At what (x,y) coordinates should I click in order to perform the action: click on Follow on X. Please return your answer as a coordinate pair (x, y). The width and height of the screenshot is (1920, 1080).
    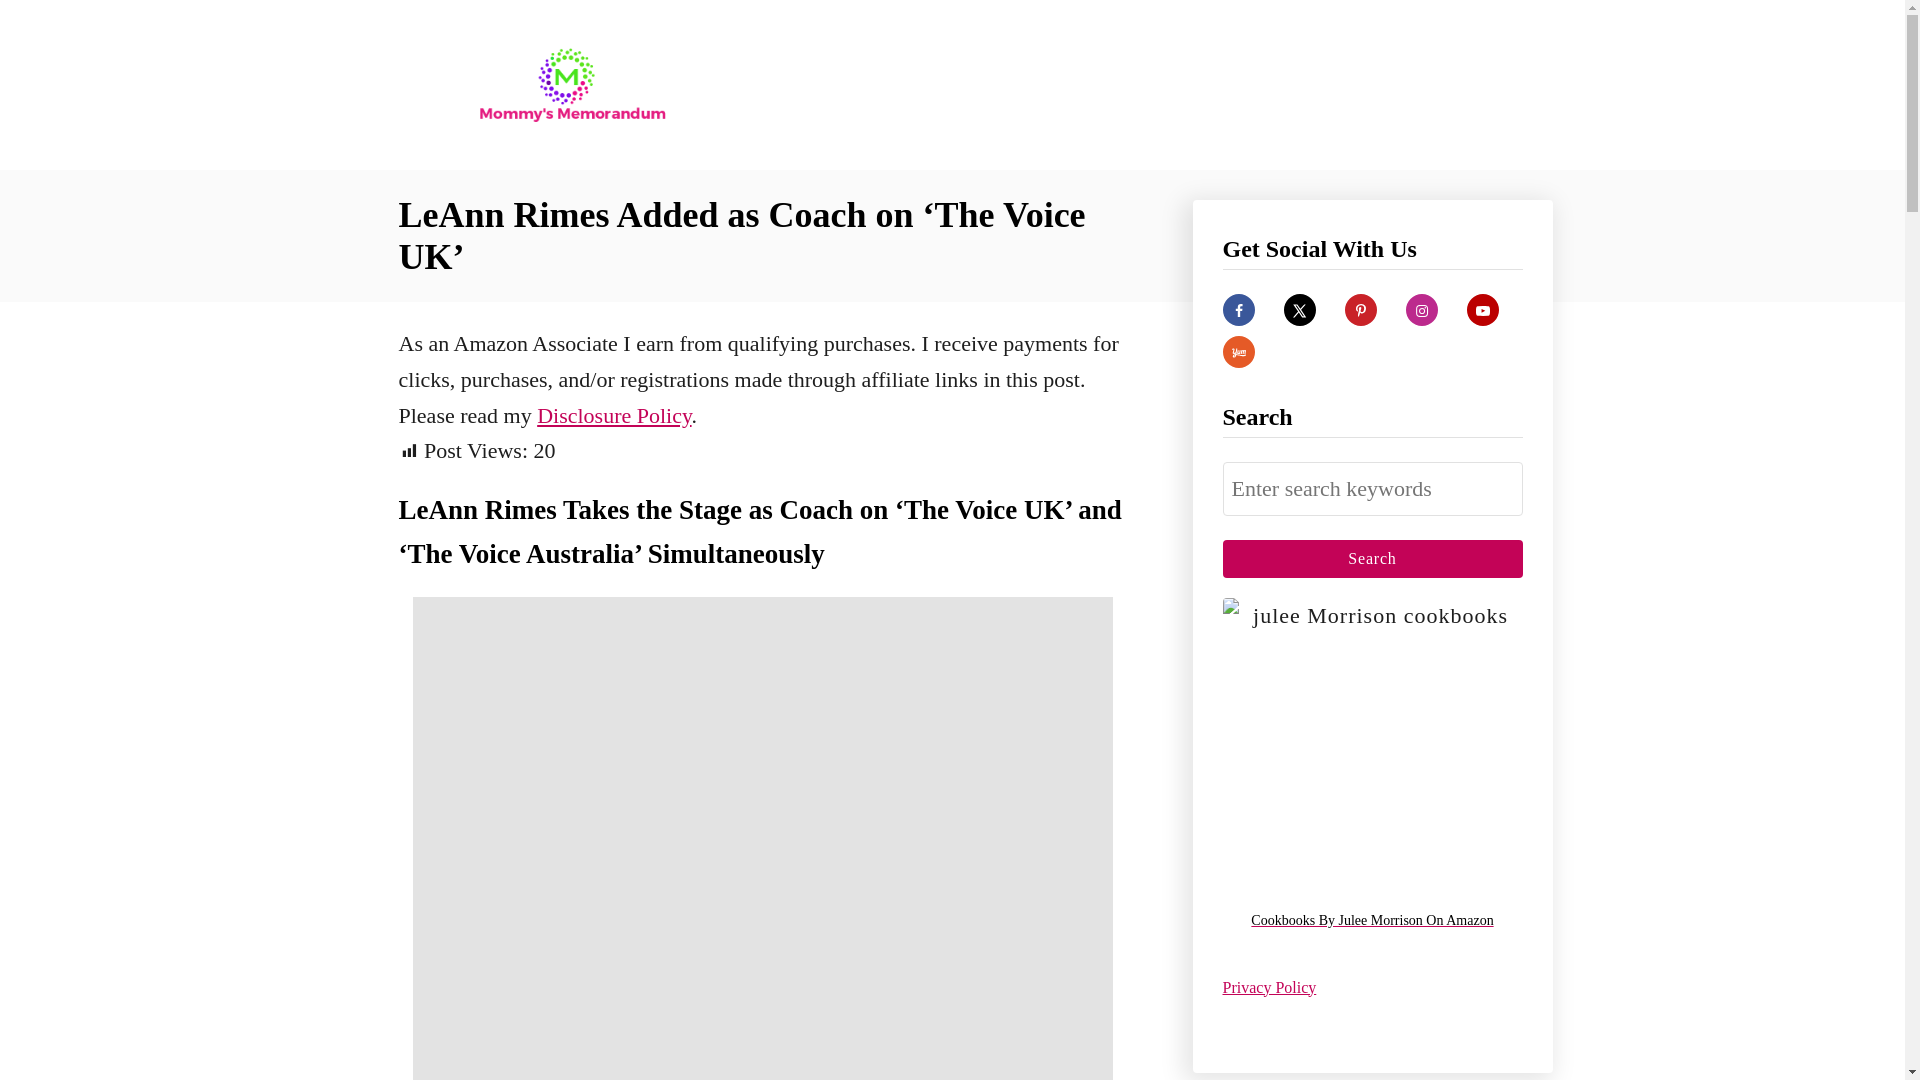
    Looking at the image, I should click on (1300, 310).